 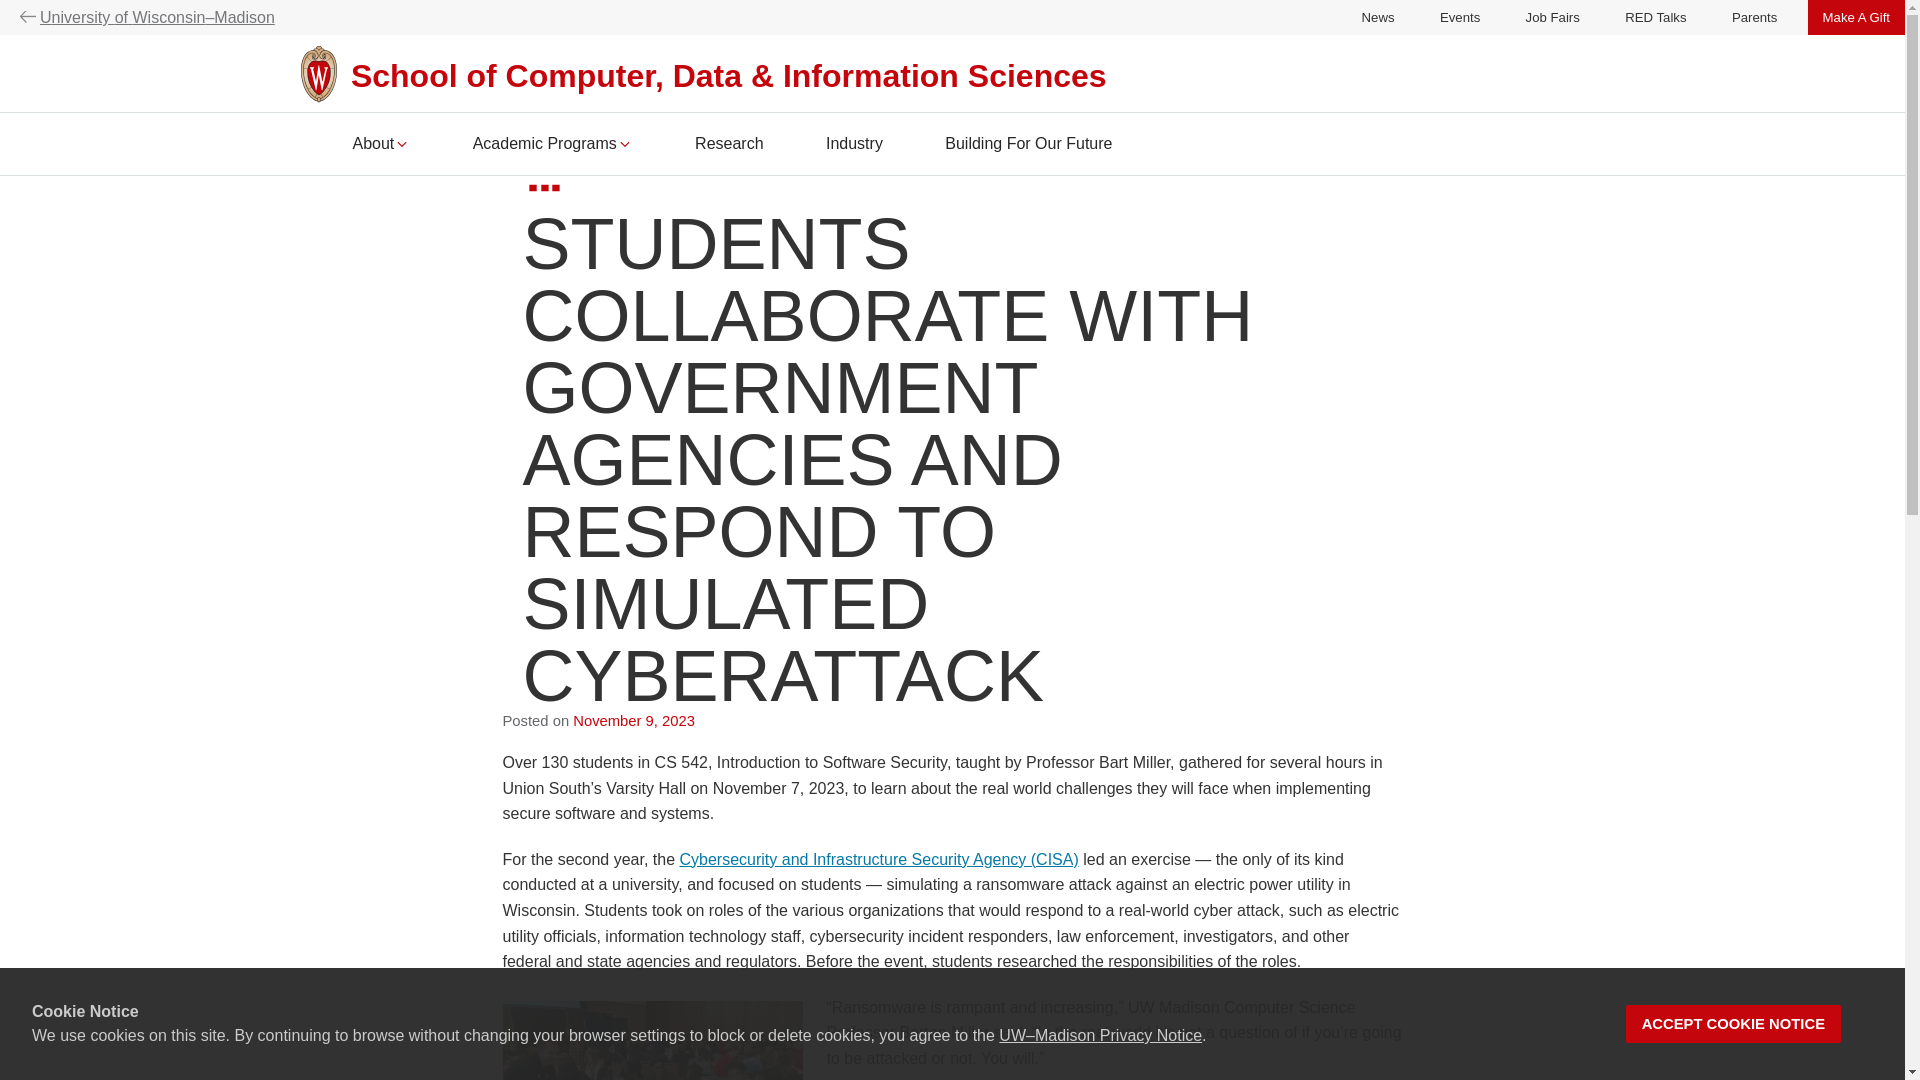 I want to click on Parents, so click(x=1754, y=16).